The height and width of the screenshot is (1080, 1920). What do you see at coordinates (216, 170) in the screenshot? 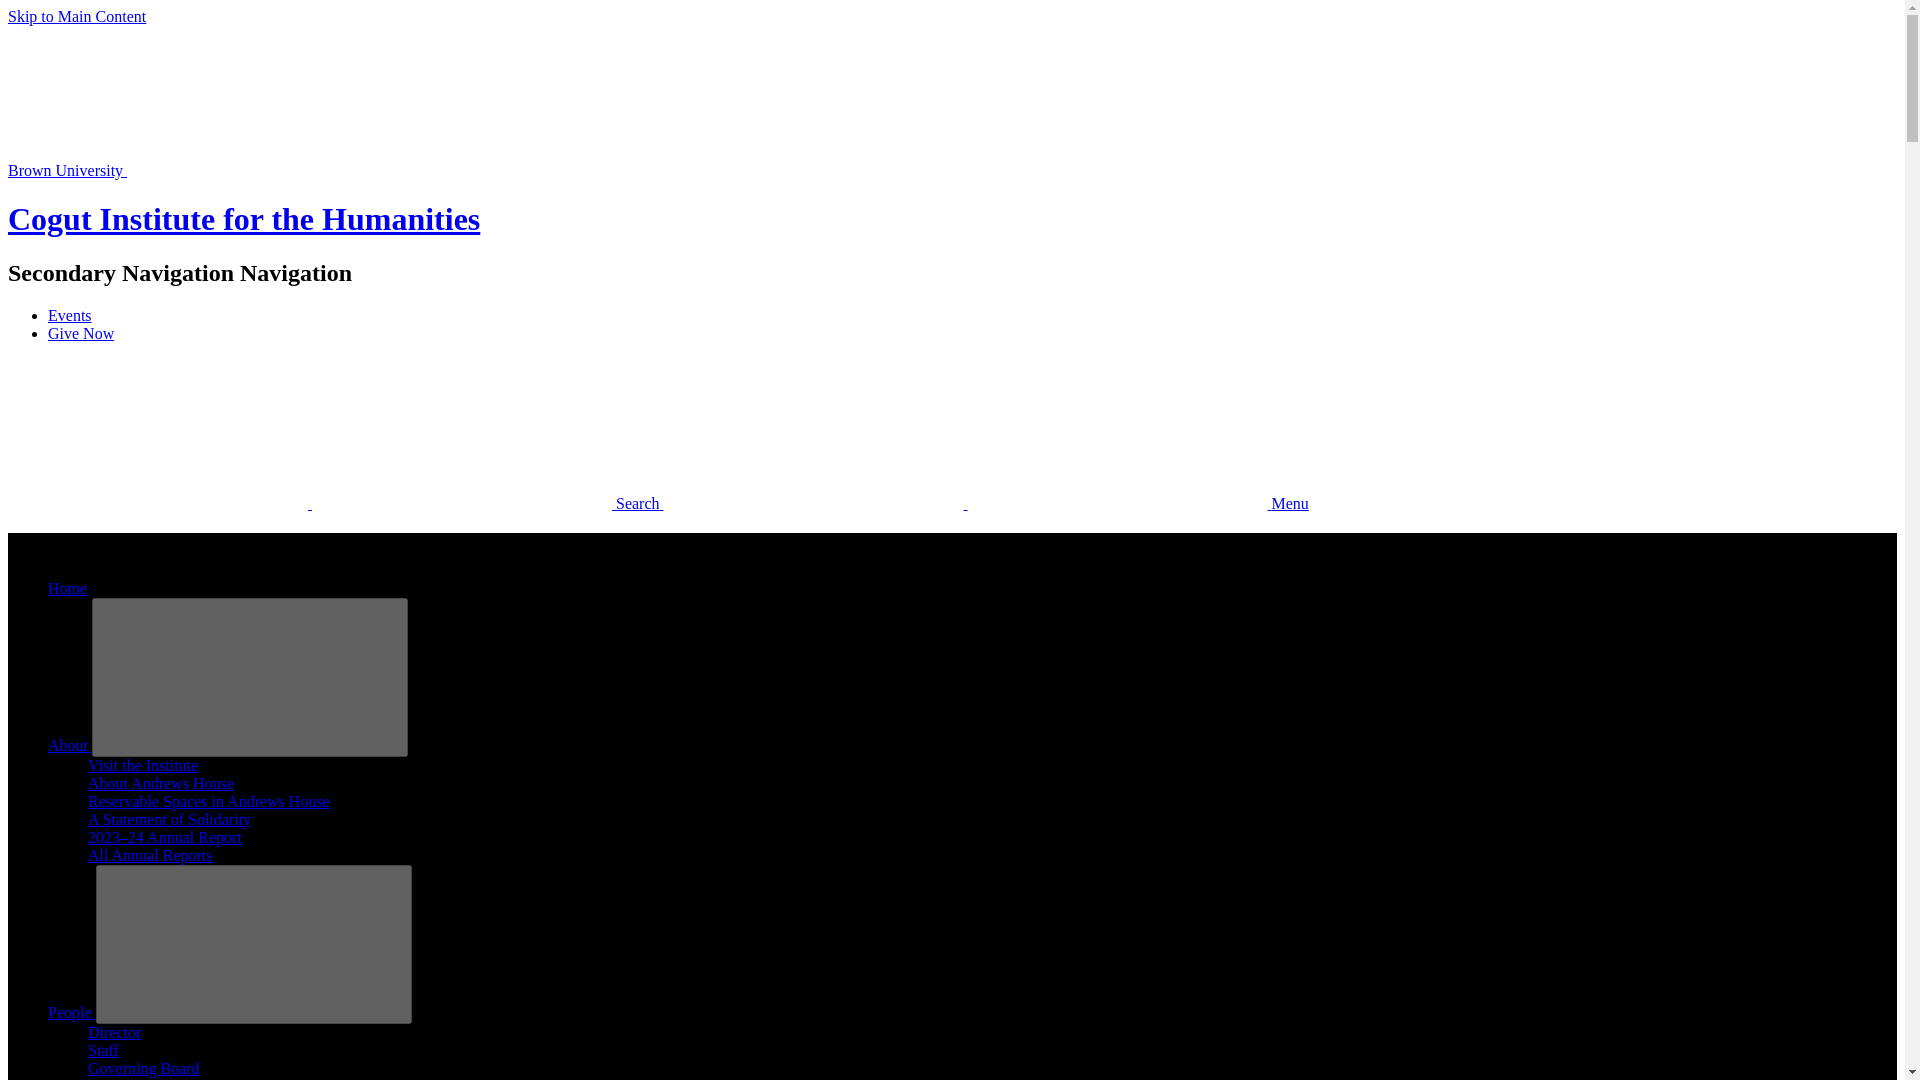
I see `Brown University` at bounding box center [216, 170].